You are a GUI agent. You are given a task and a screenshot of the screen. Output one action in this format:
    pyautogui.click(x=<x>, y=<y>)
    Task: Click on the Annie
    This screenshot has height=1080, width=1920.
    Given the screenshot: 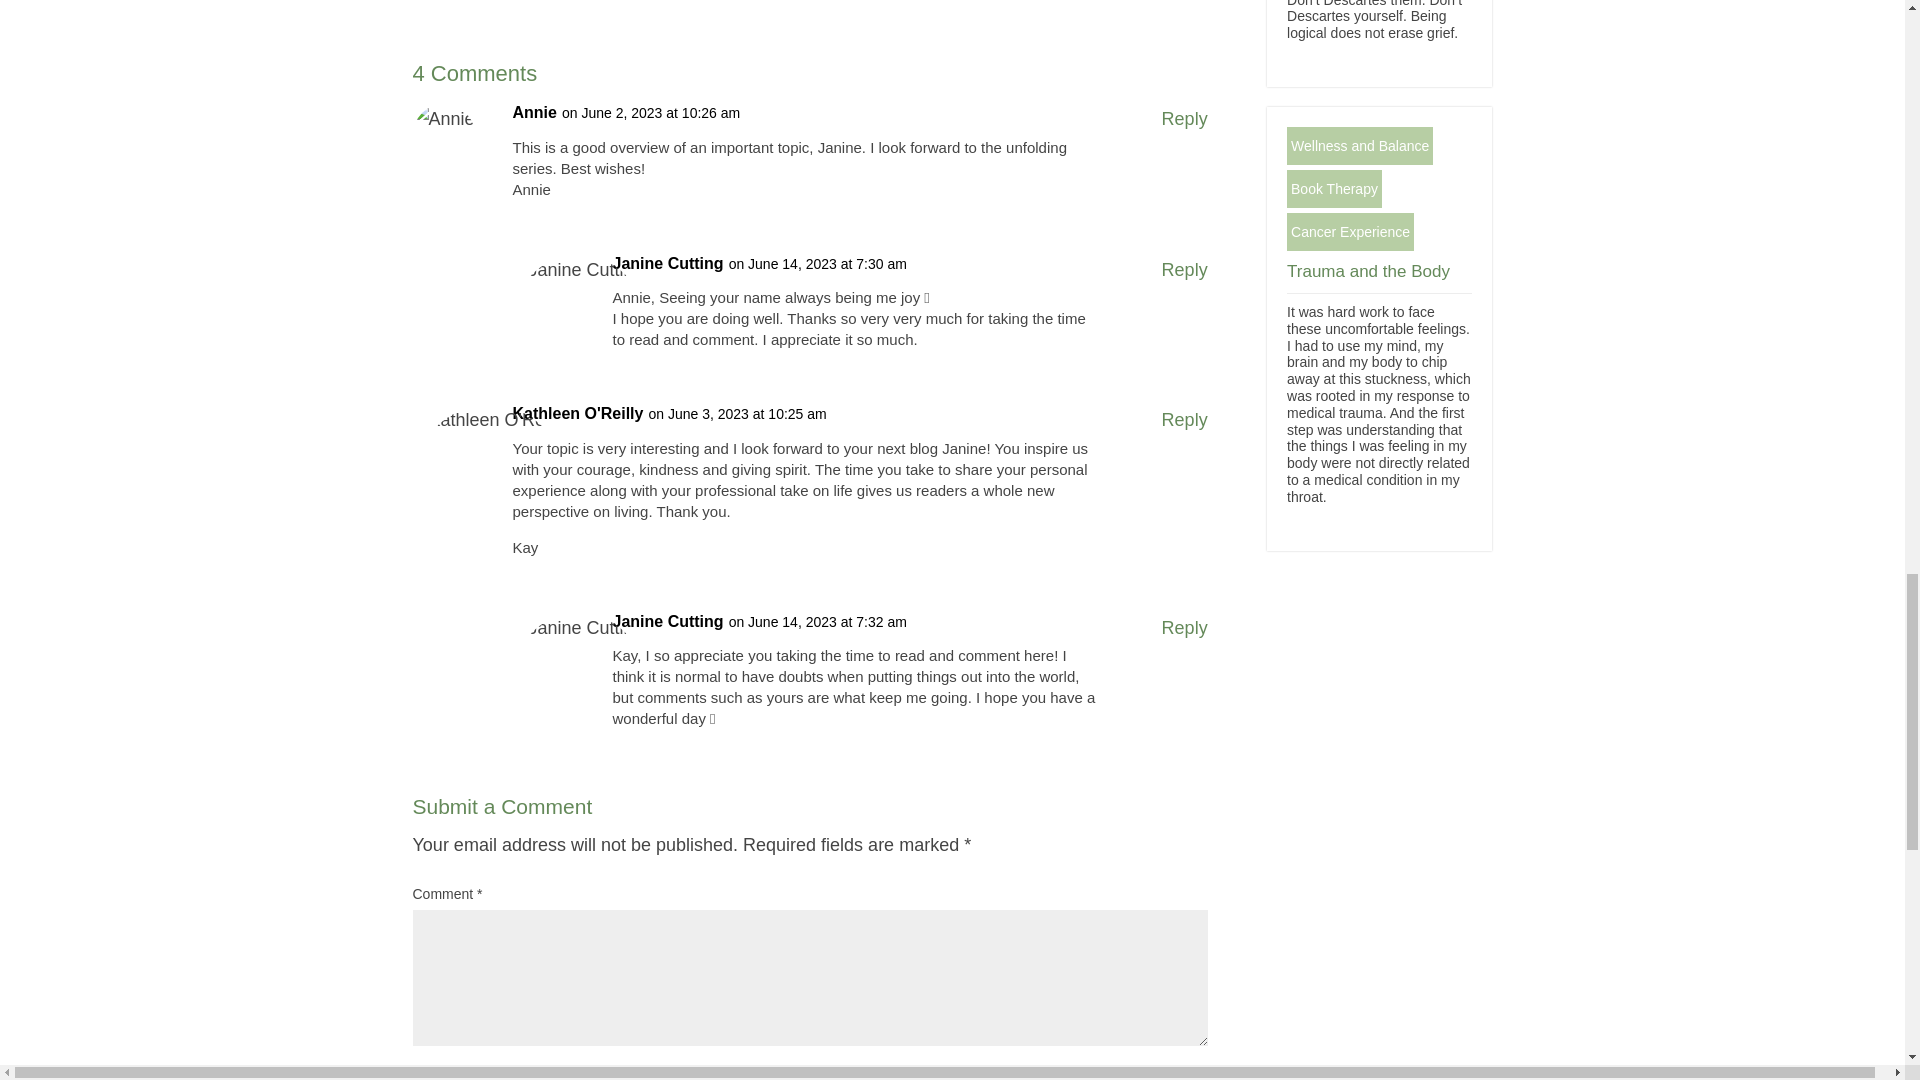 What is the action you would take?
    pyautogui.click(x=534, y=113)
    